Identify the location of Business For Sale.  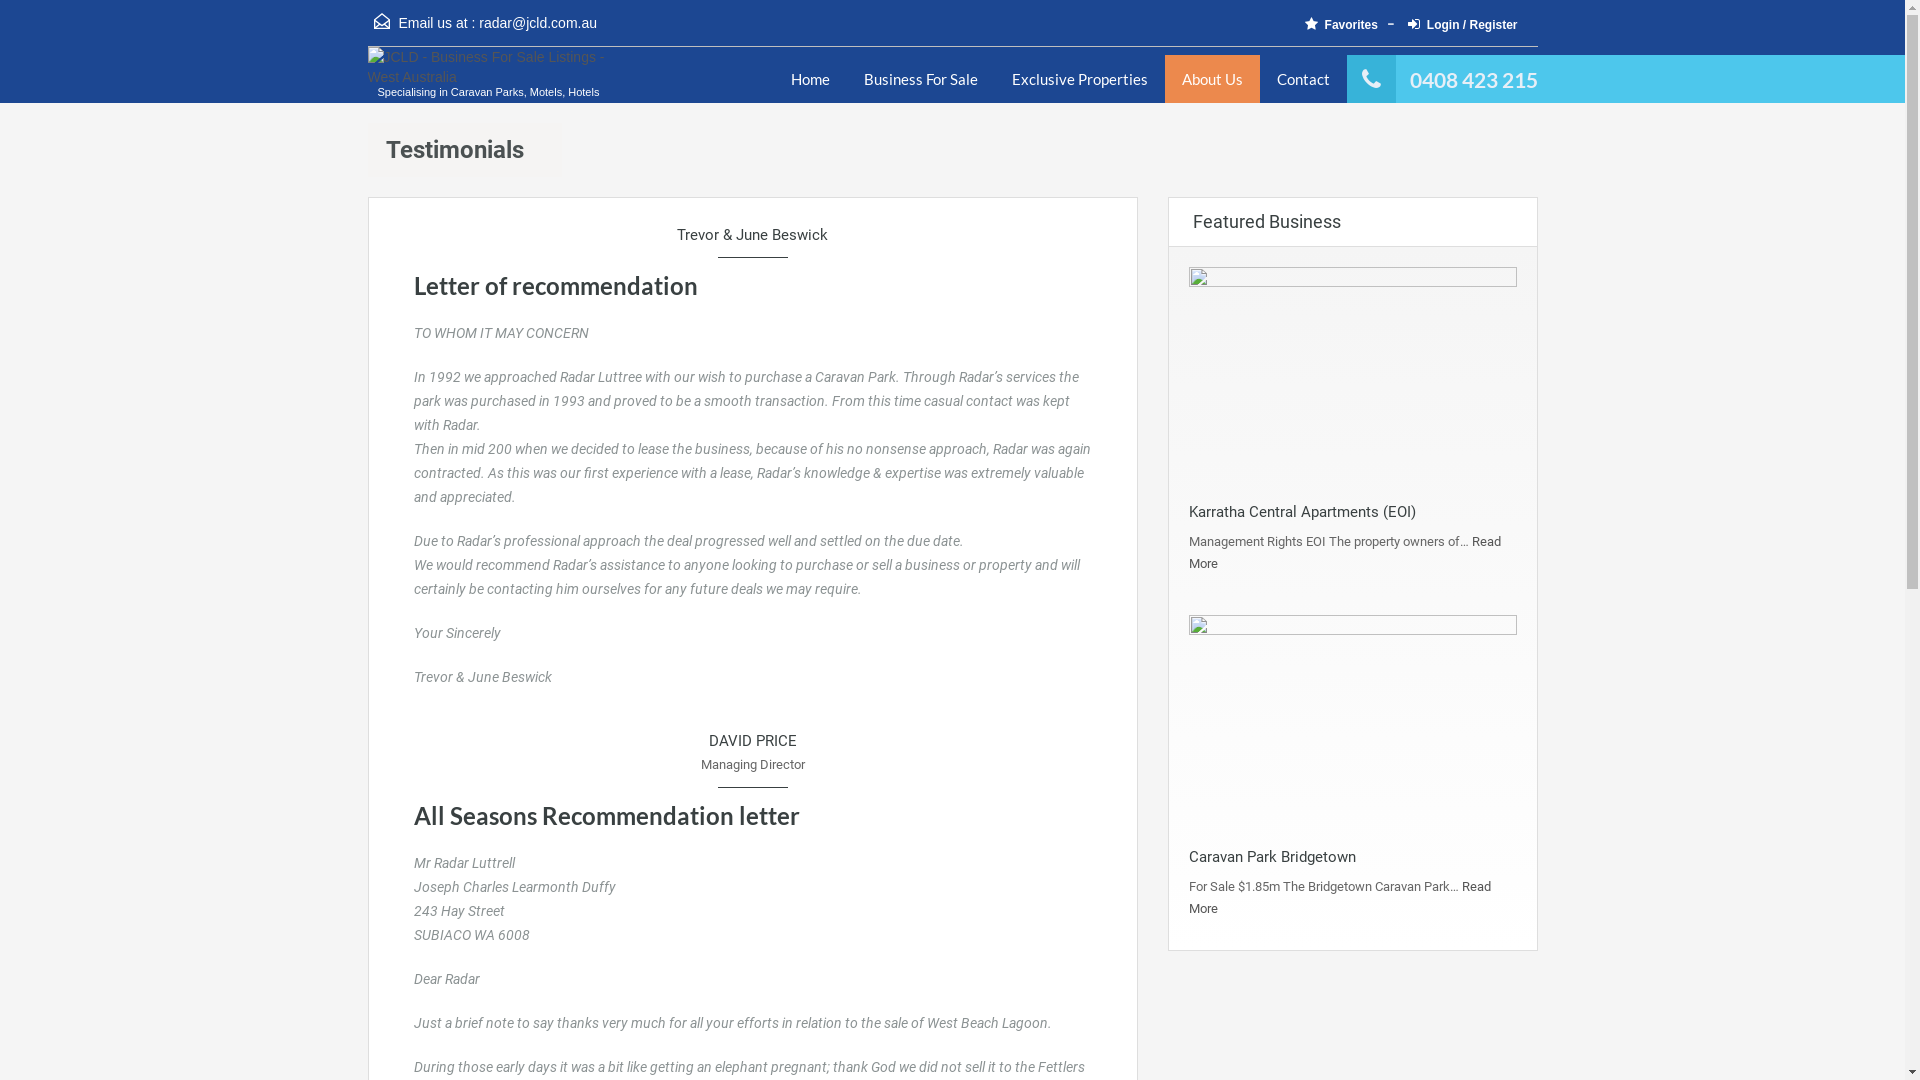
(920, 79).